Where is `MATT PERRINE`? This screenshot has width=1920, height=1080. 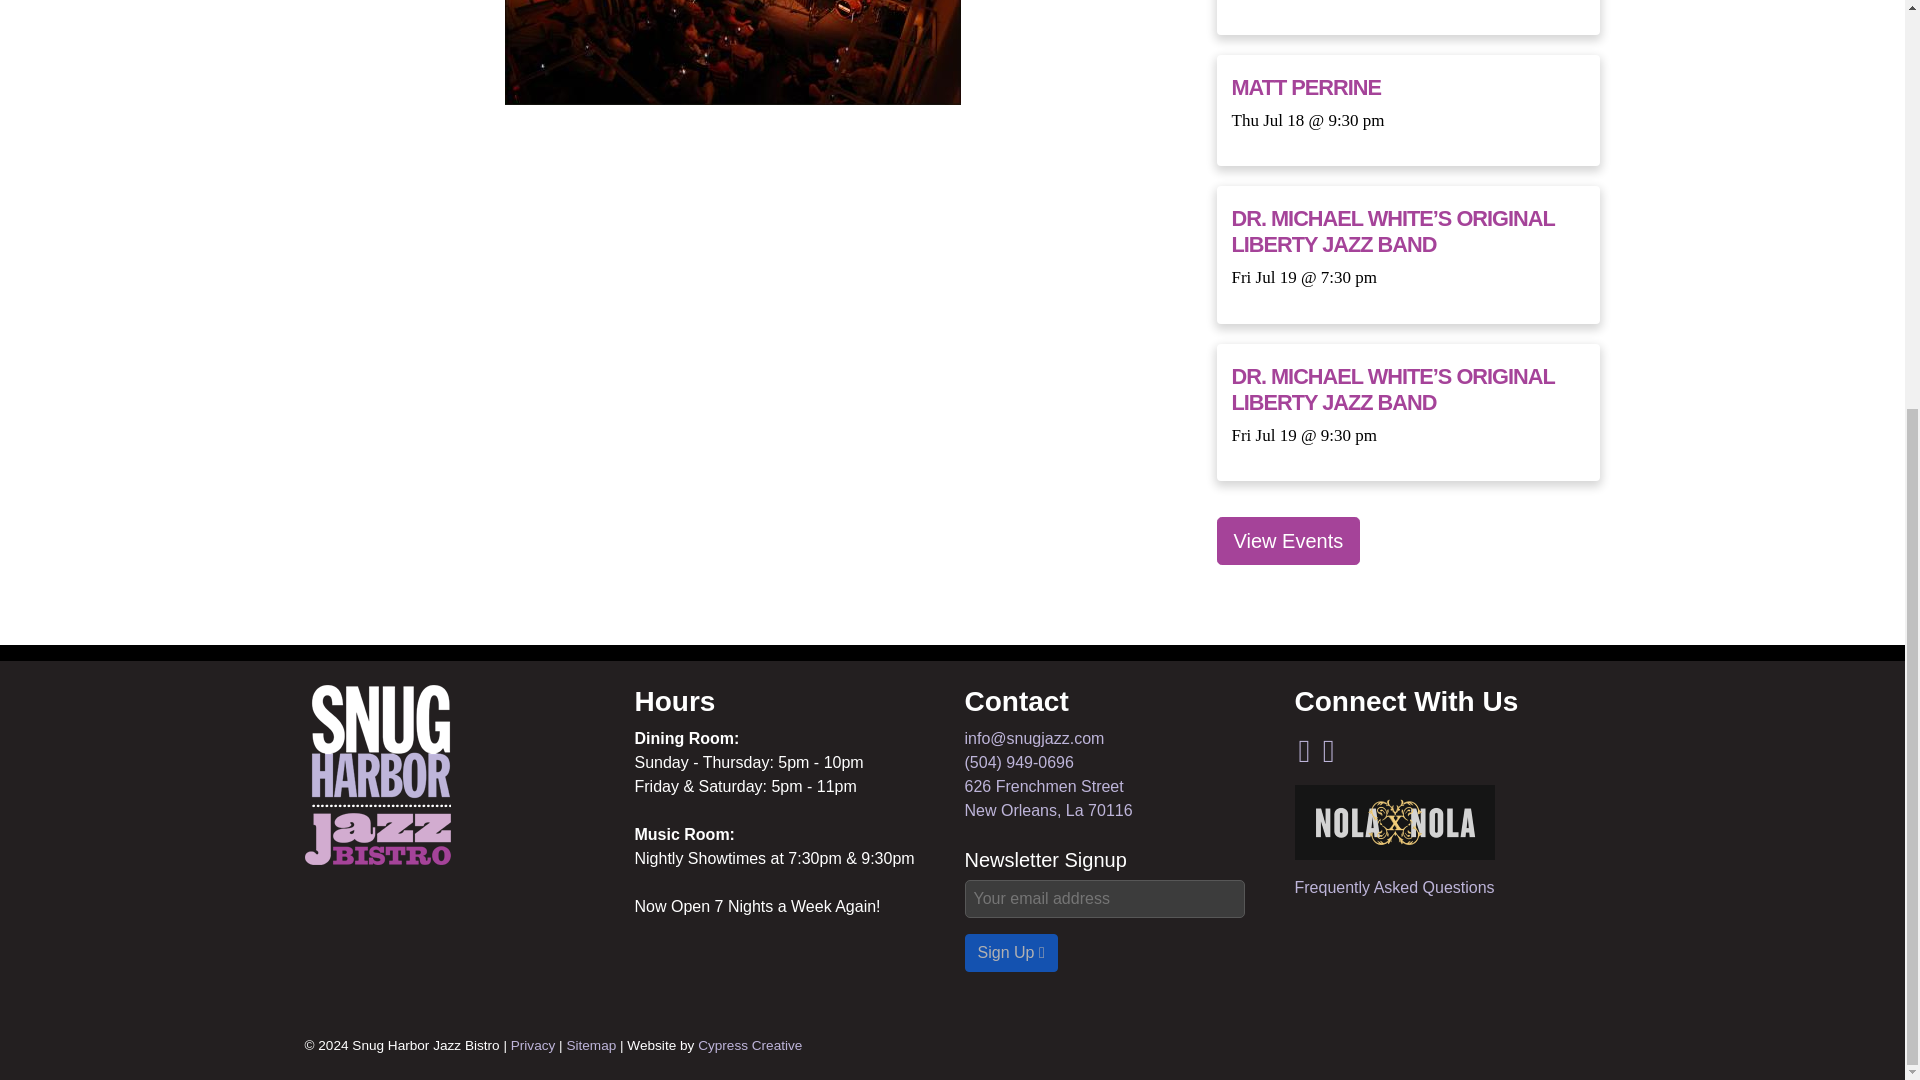
MATT PERRINE is located at coordinates (1307, 87).